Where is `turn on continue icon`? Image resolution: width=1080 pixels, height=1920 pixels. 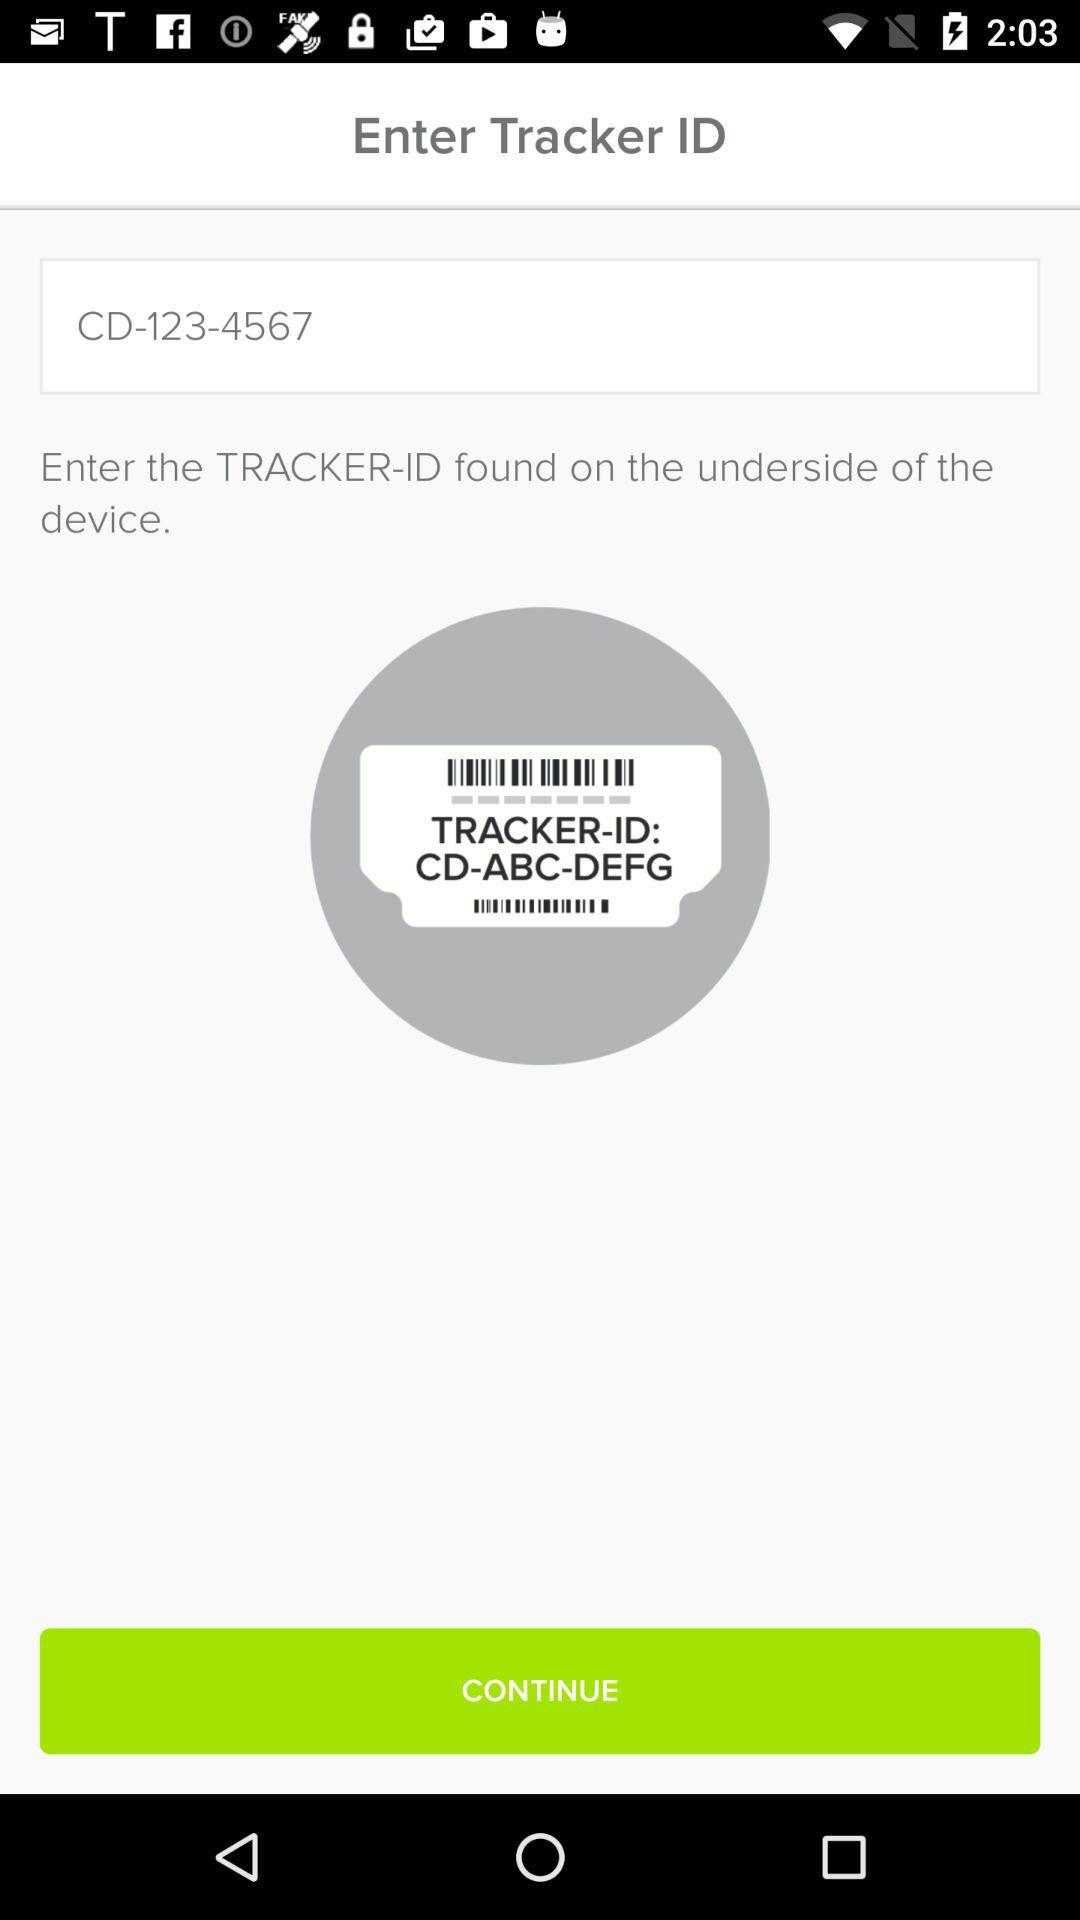 turn on continue icon is located at coordinates (540, 1691).